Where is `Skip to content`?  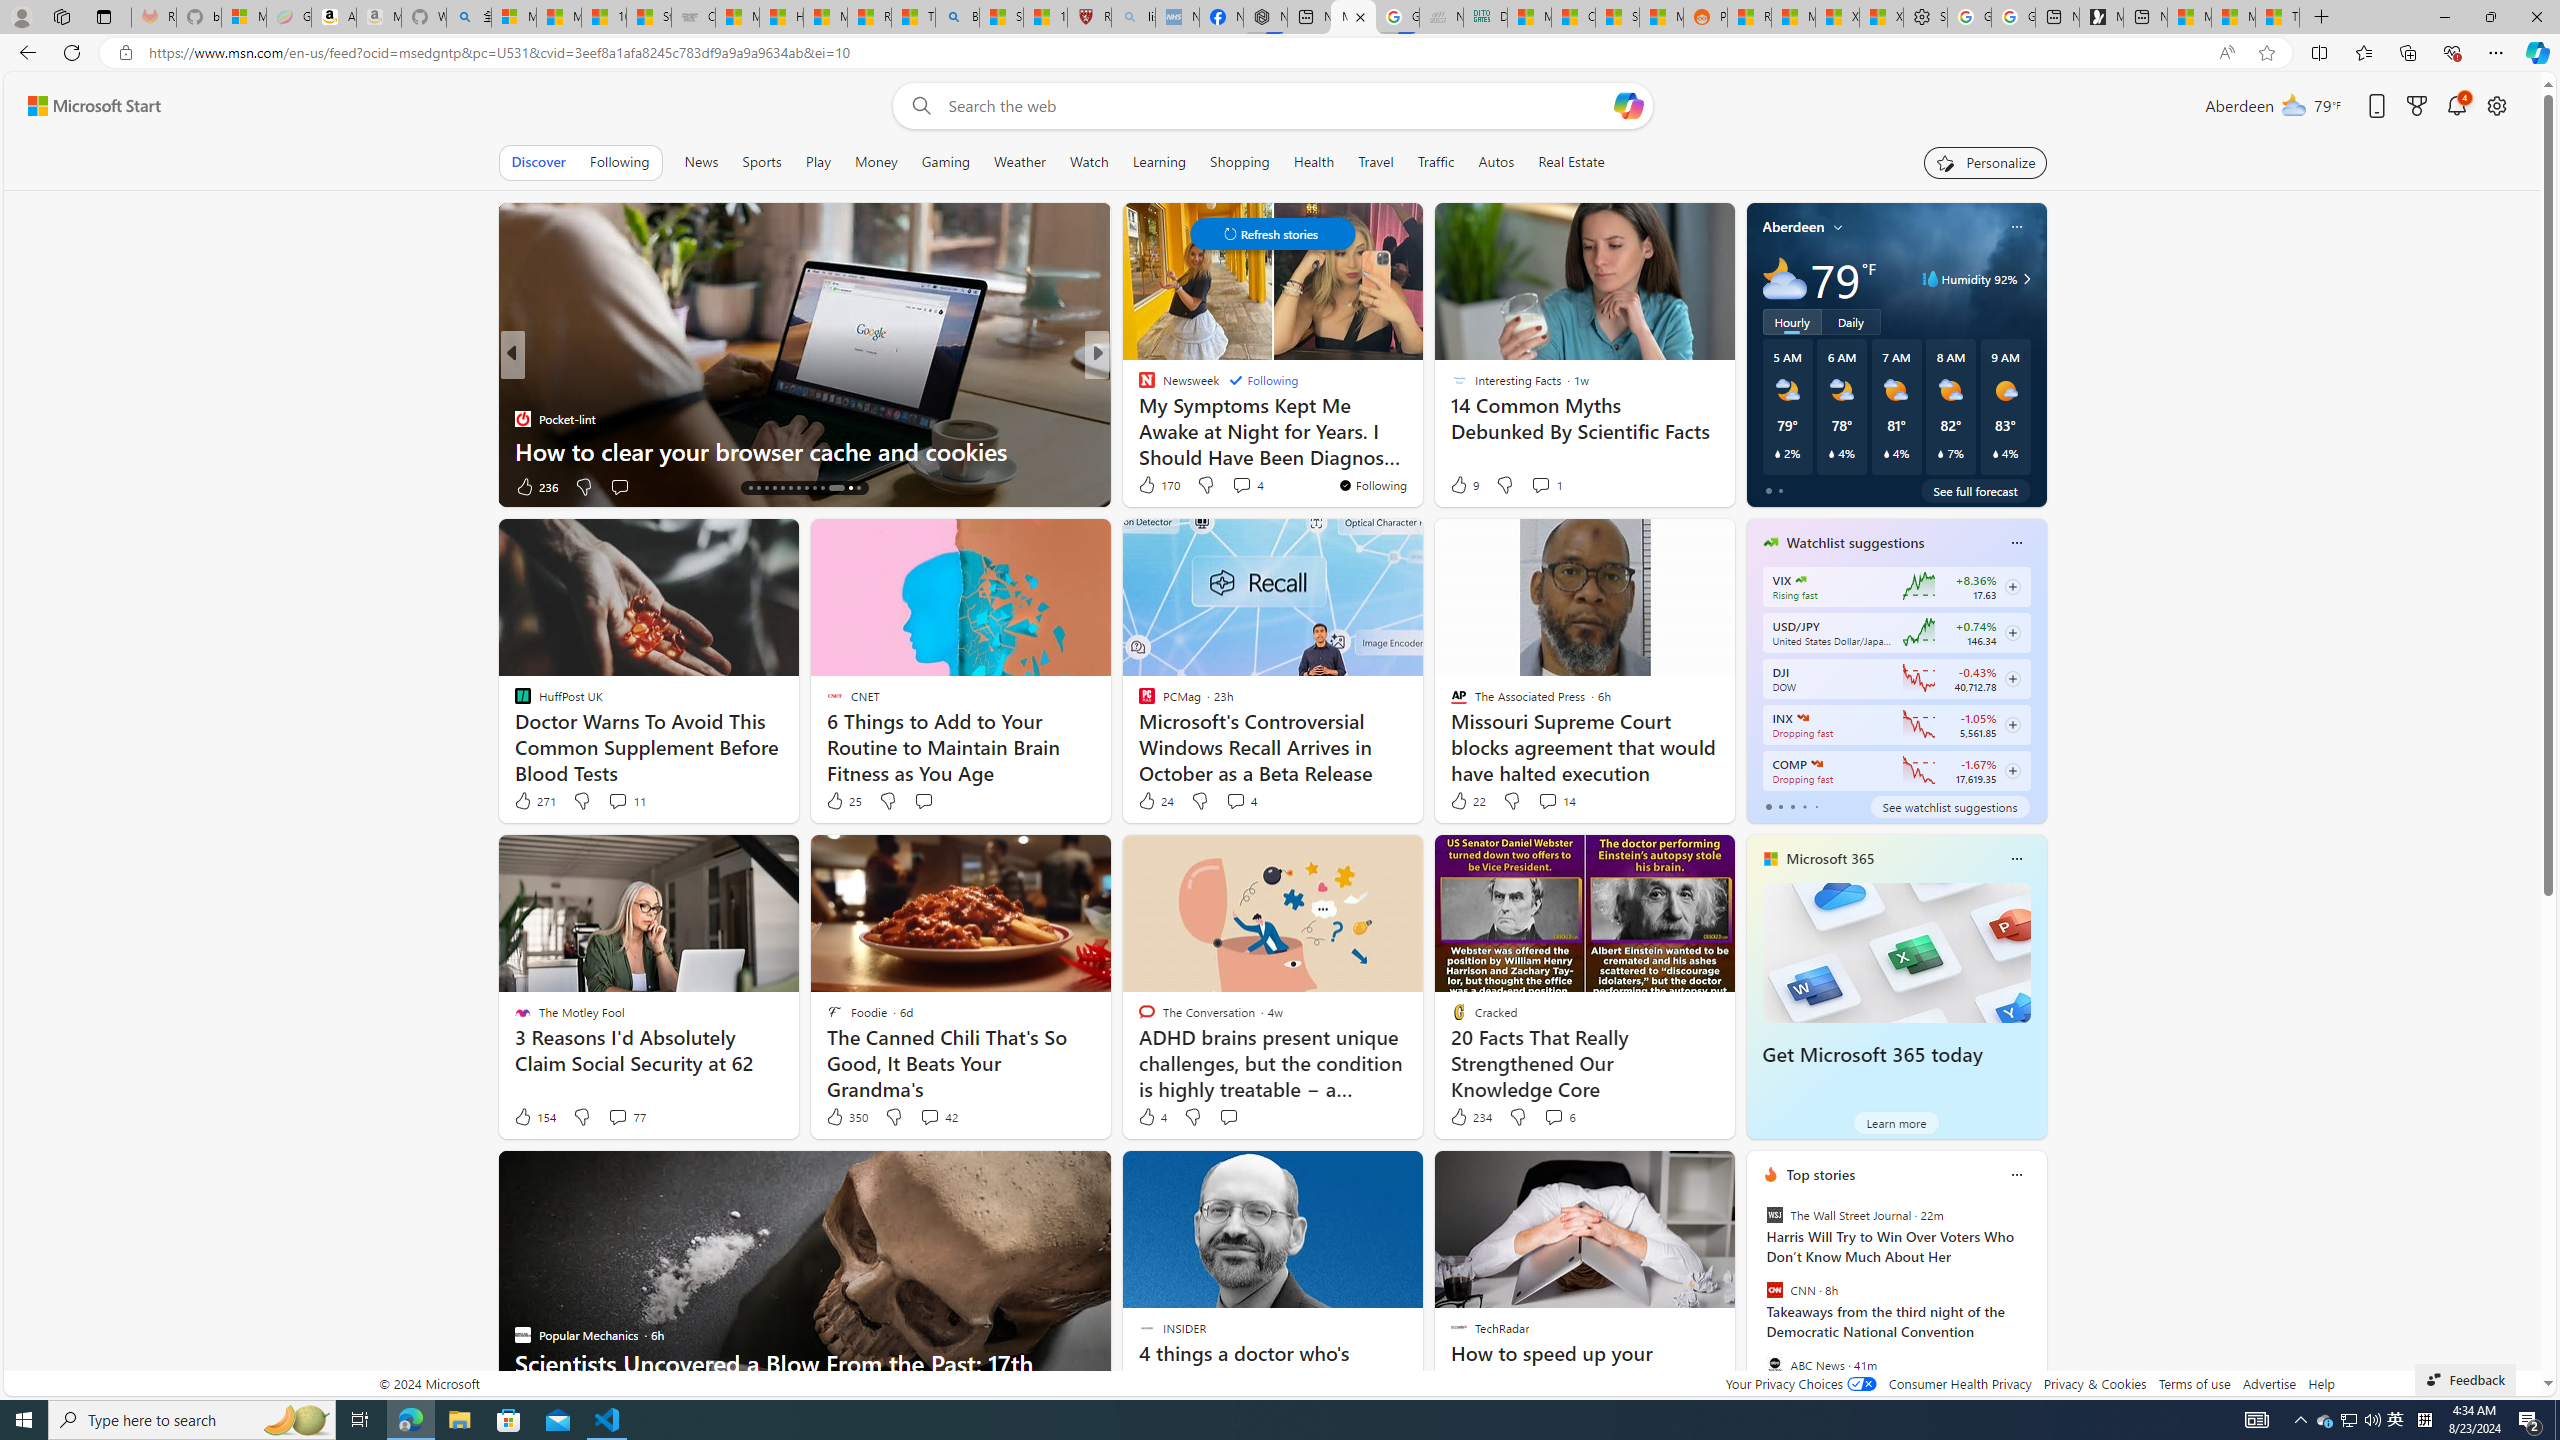 Skip to content is located at coordinates (86, 106).